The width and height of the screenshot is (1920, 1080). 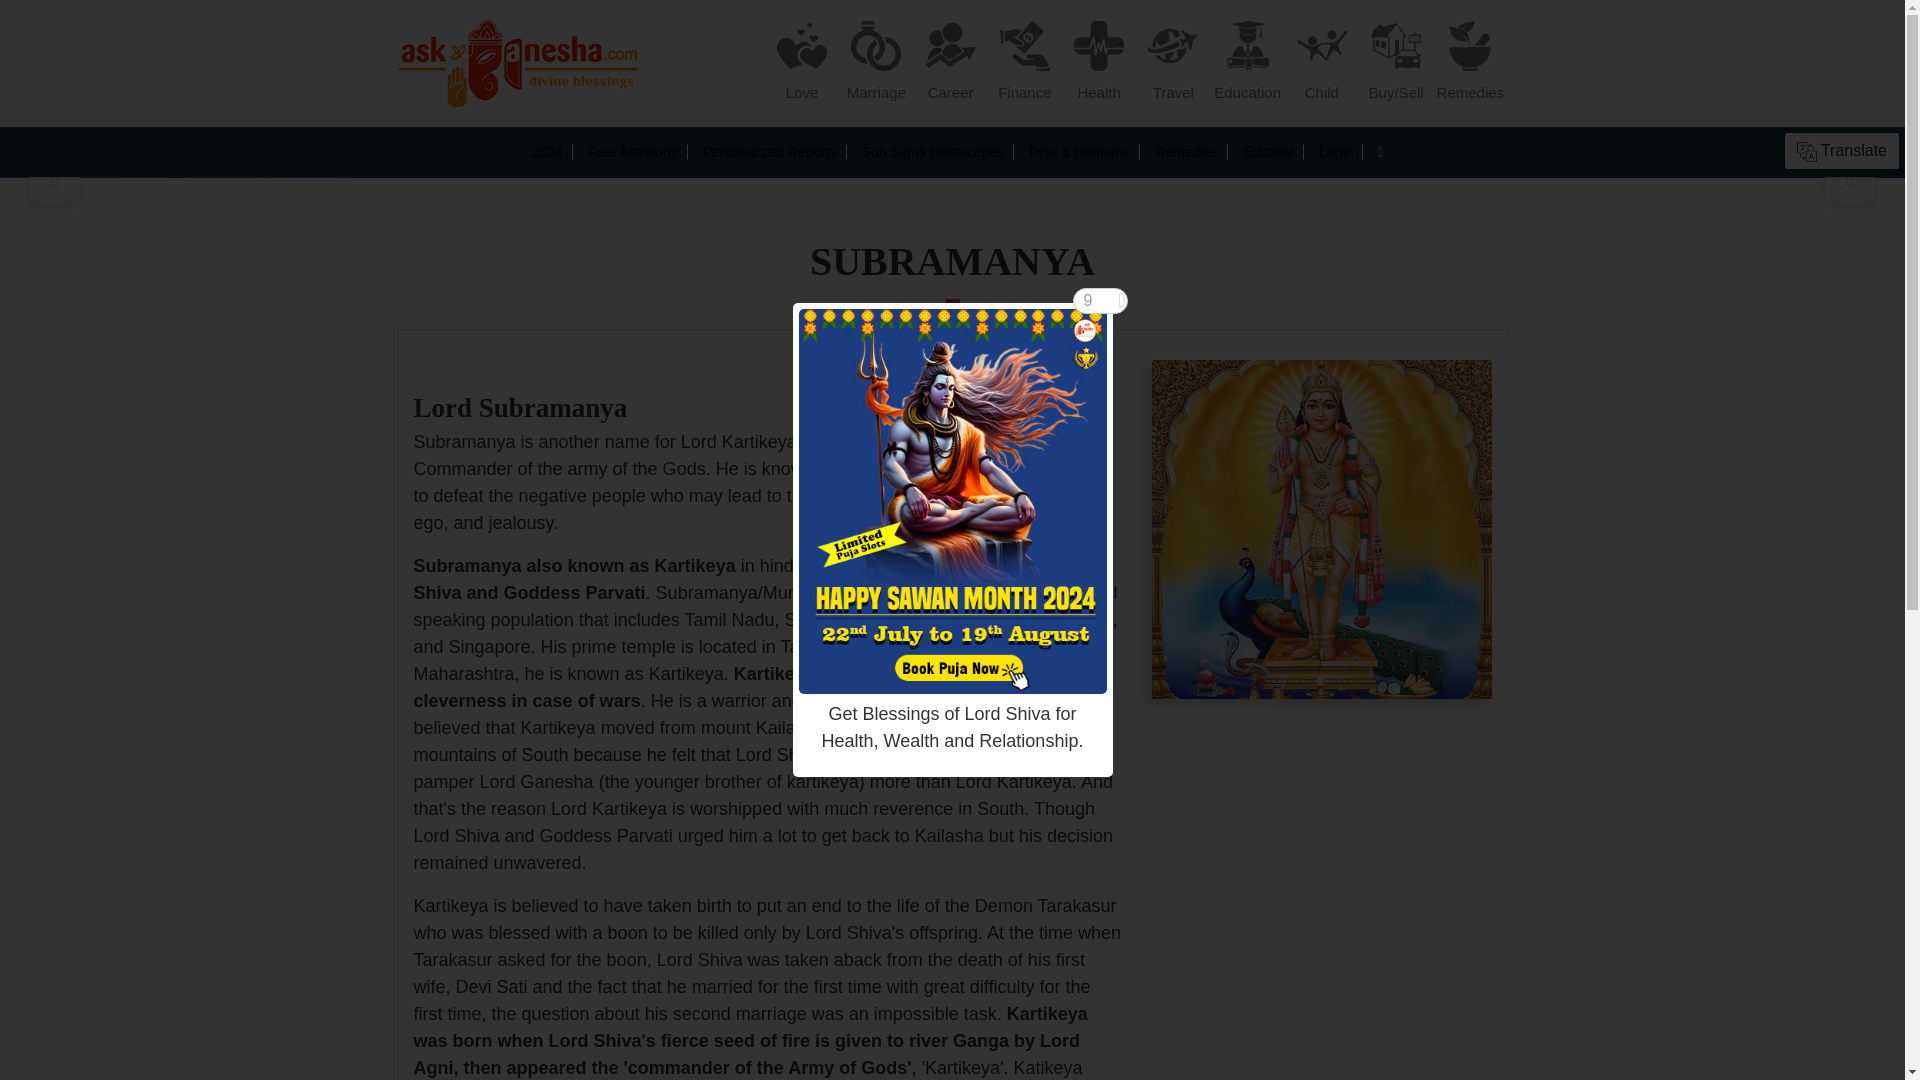 What do you see at coordinates (632, 152) in the screenshot?
I see `Free Astrology` at bounding box center [632, 152].